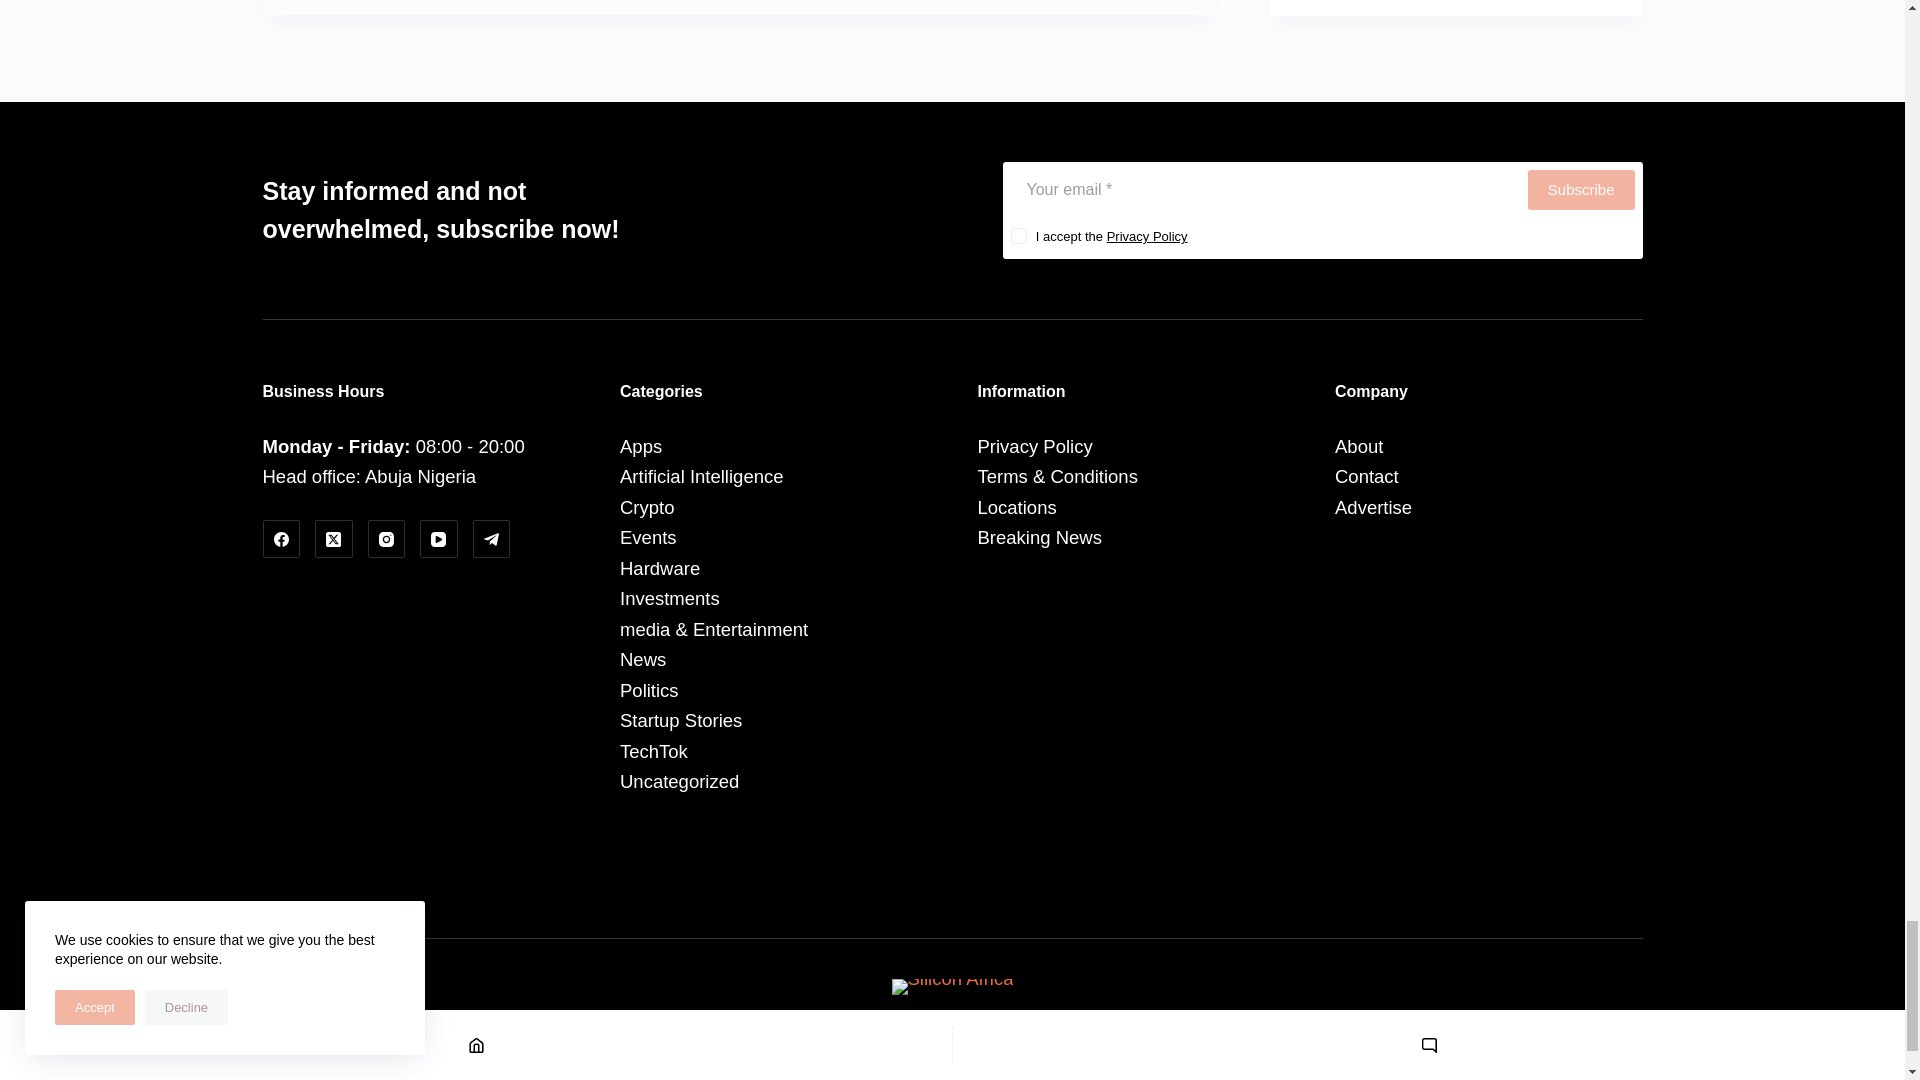 The height and width of the screenshot is (1080, 1920). What do you see at coordinates (1262, 189) in the screenshot?
I see `Email` at bounding box center [1262, 189].